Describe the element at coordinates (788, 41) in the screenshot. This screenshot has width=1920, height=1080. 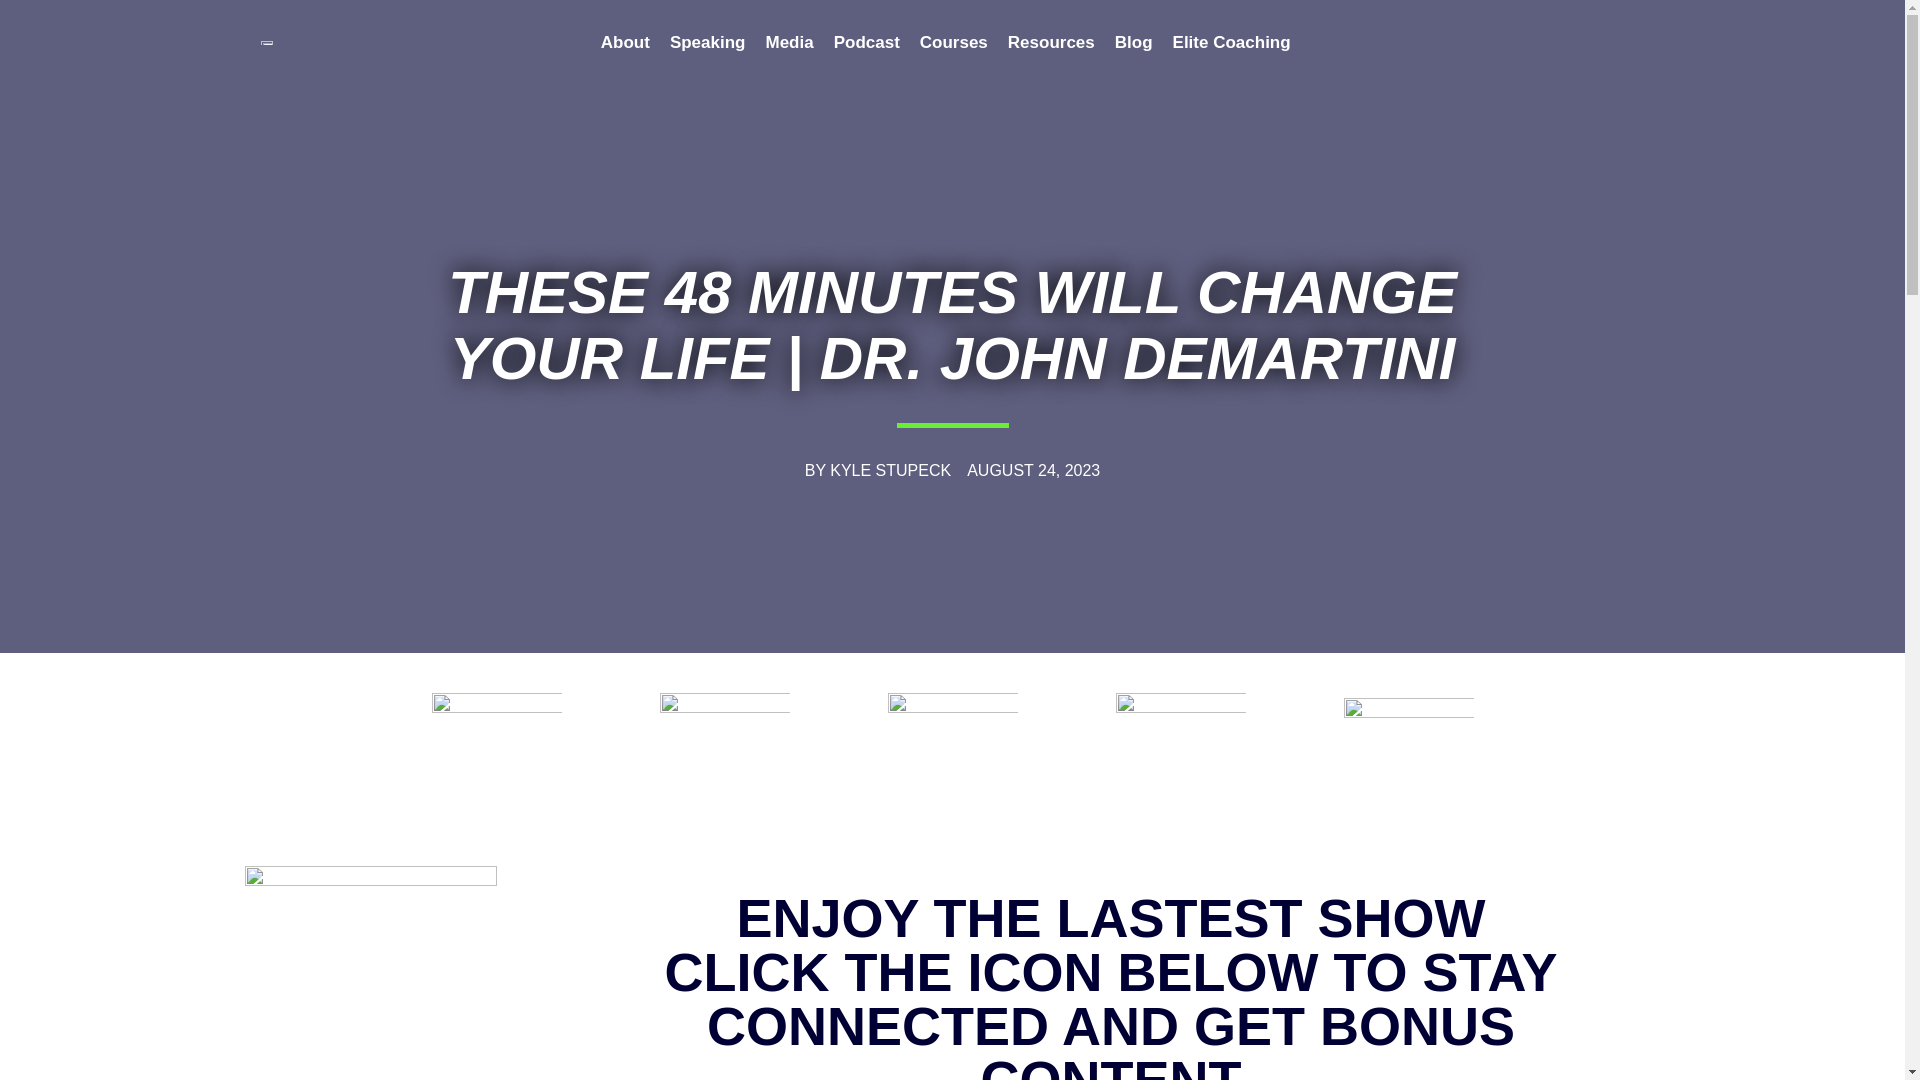
I see `Media` at that location.